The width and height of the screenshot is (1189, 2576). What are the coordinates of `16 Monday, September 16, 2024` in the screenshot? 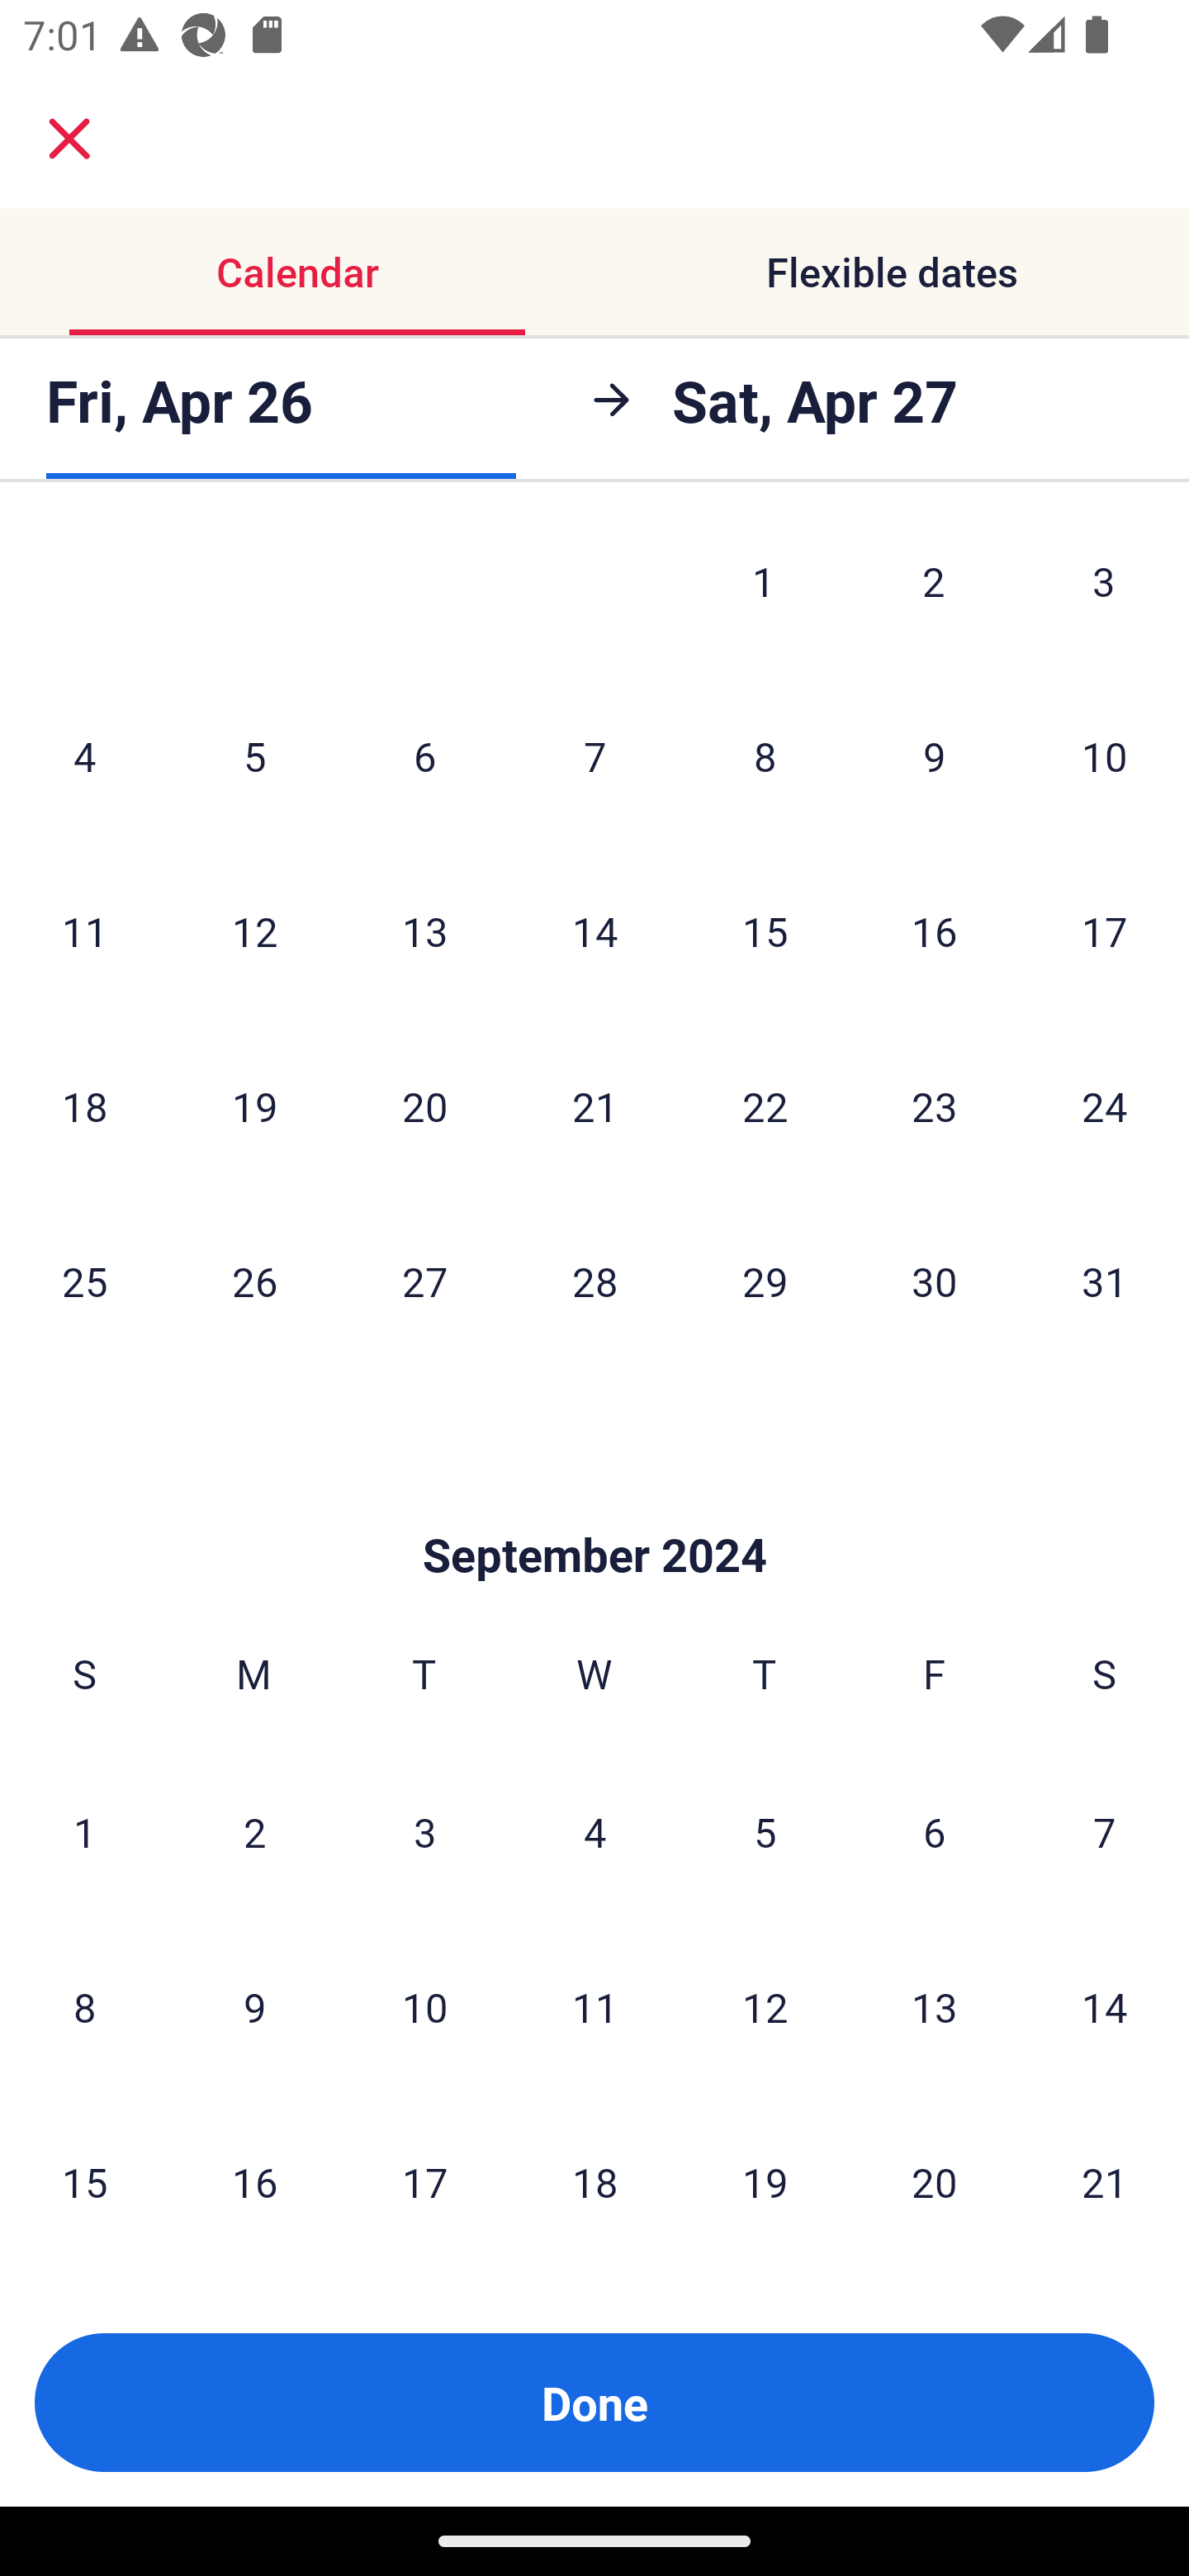 It's located at (254, 2180).